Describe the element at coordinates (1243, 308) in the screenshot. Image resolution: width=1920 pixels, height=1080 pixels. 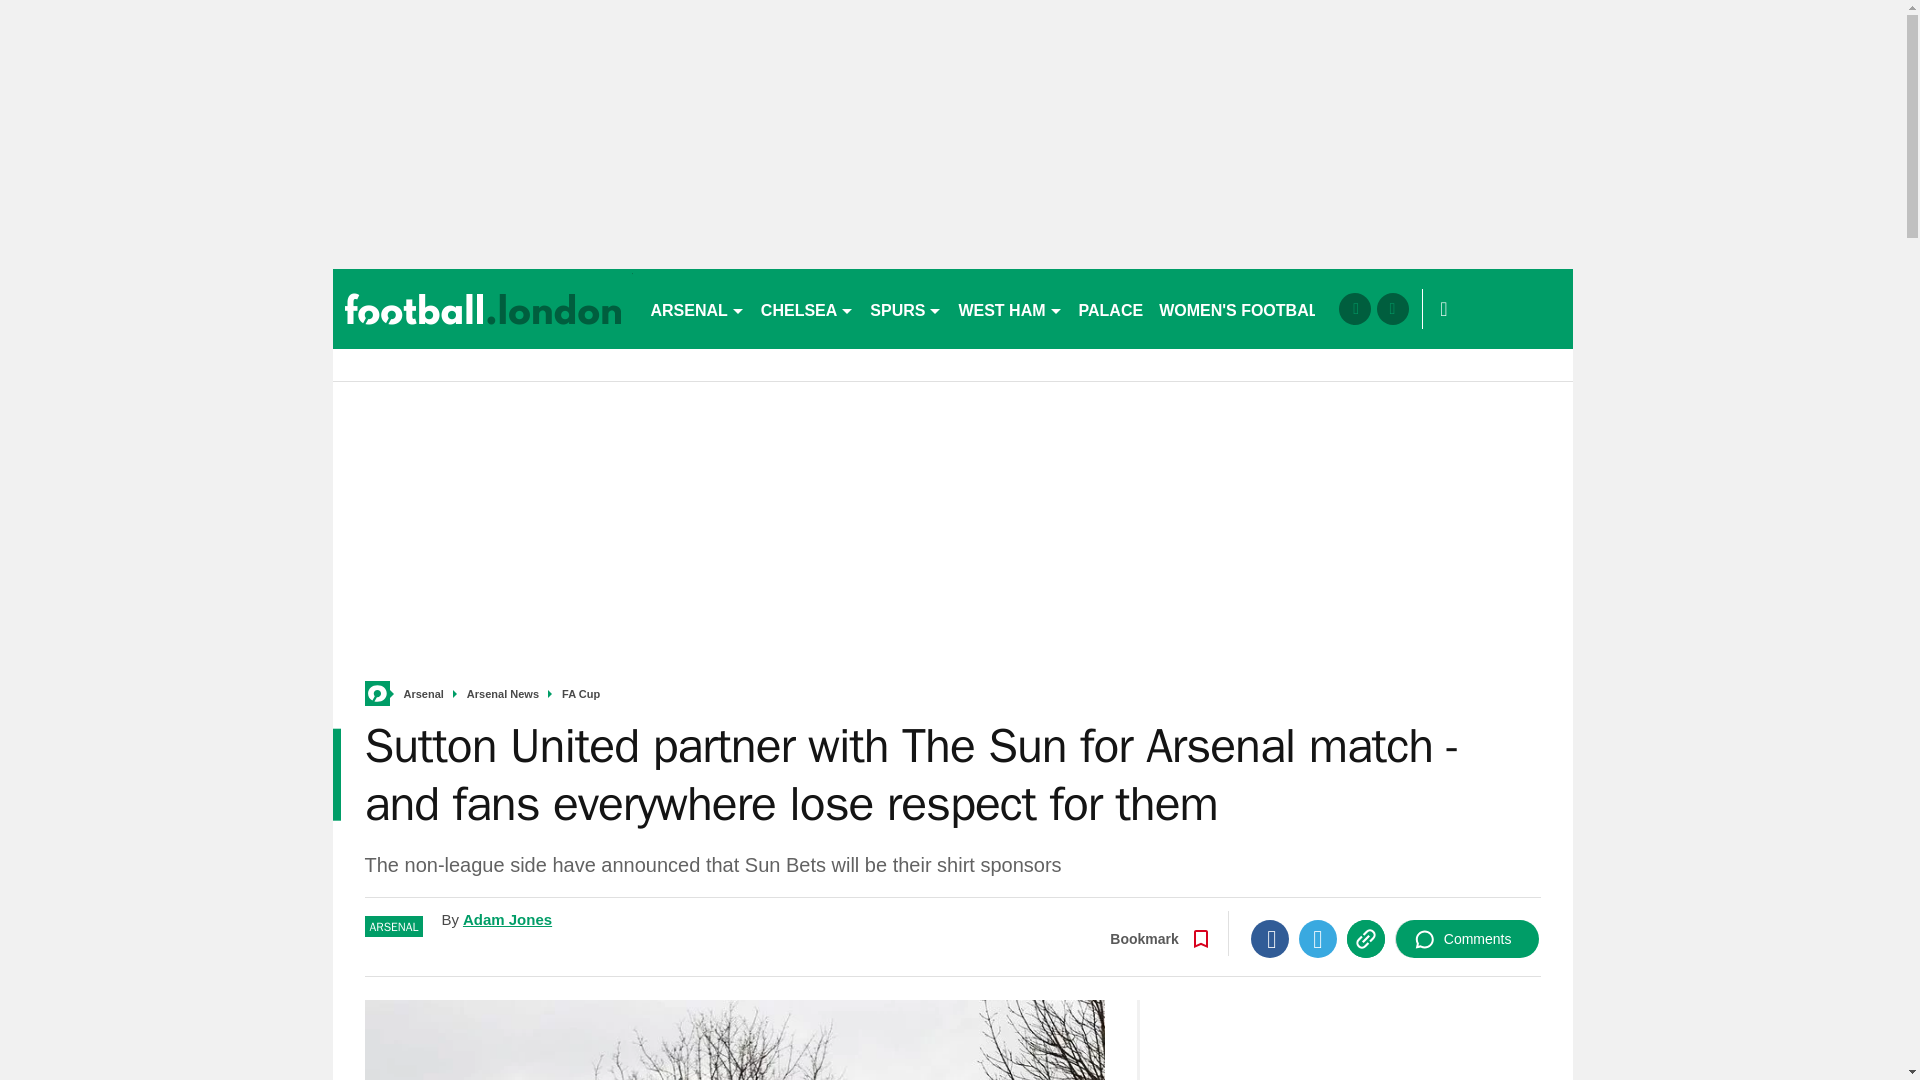
I see `WOMEN'S FOOTBALL` at that location.